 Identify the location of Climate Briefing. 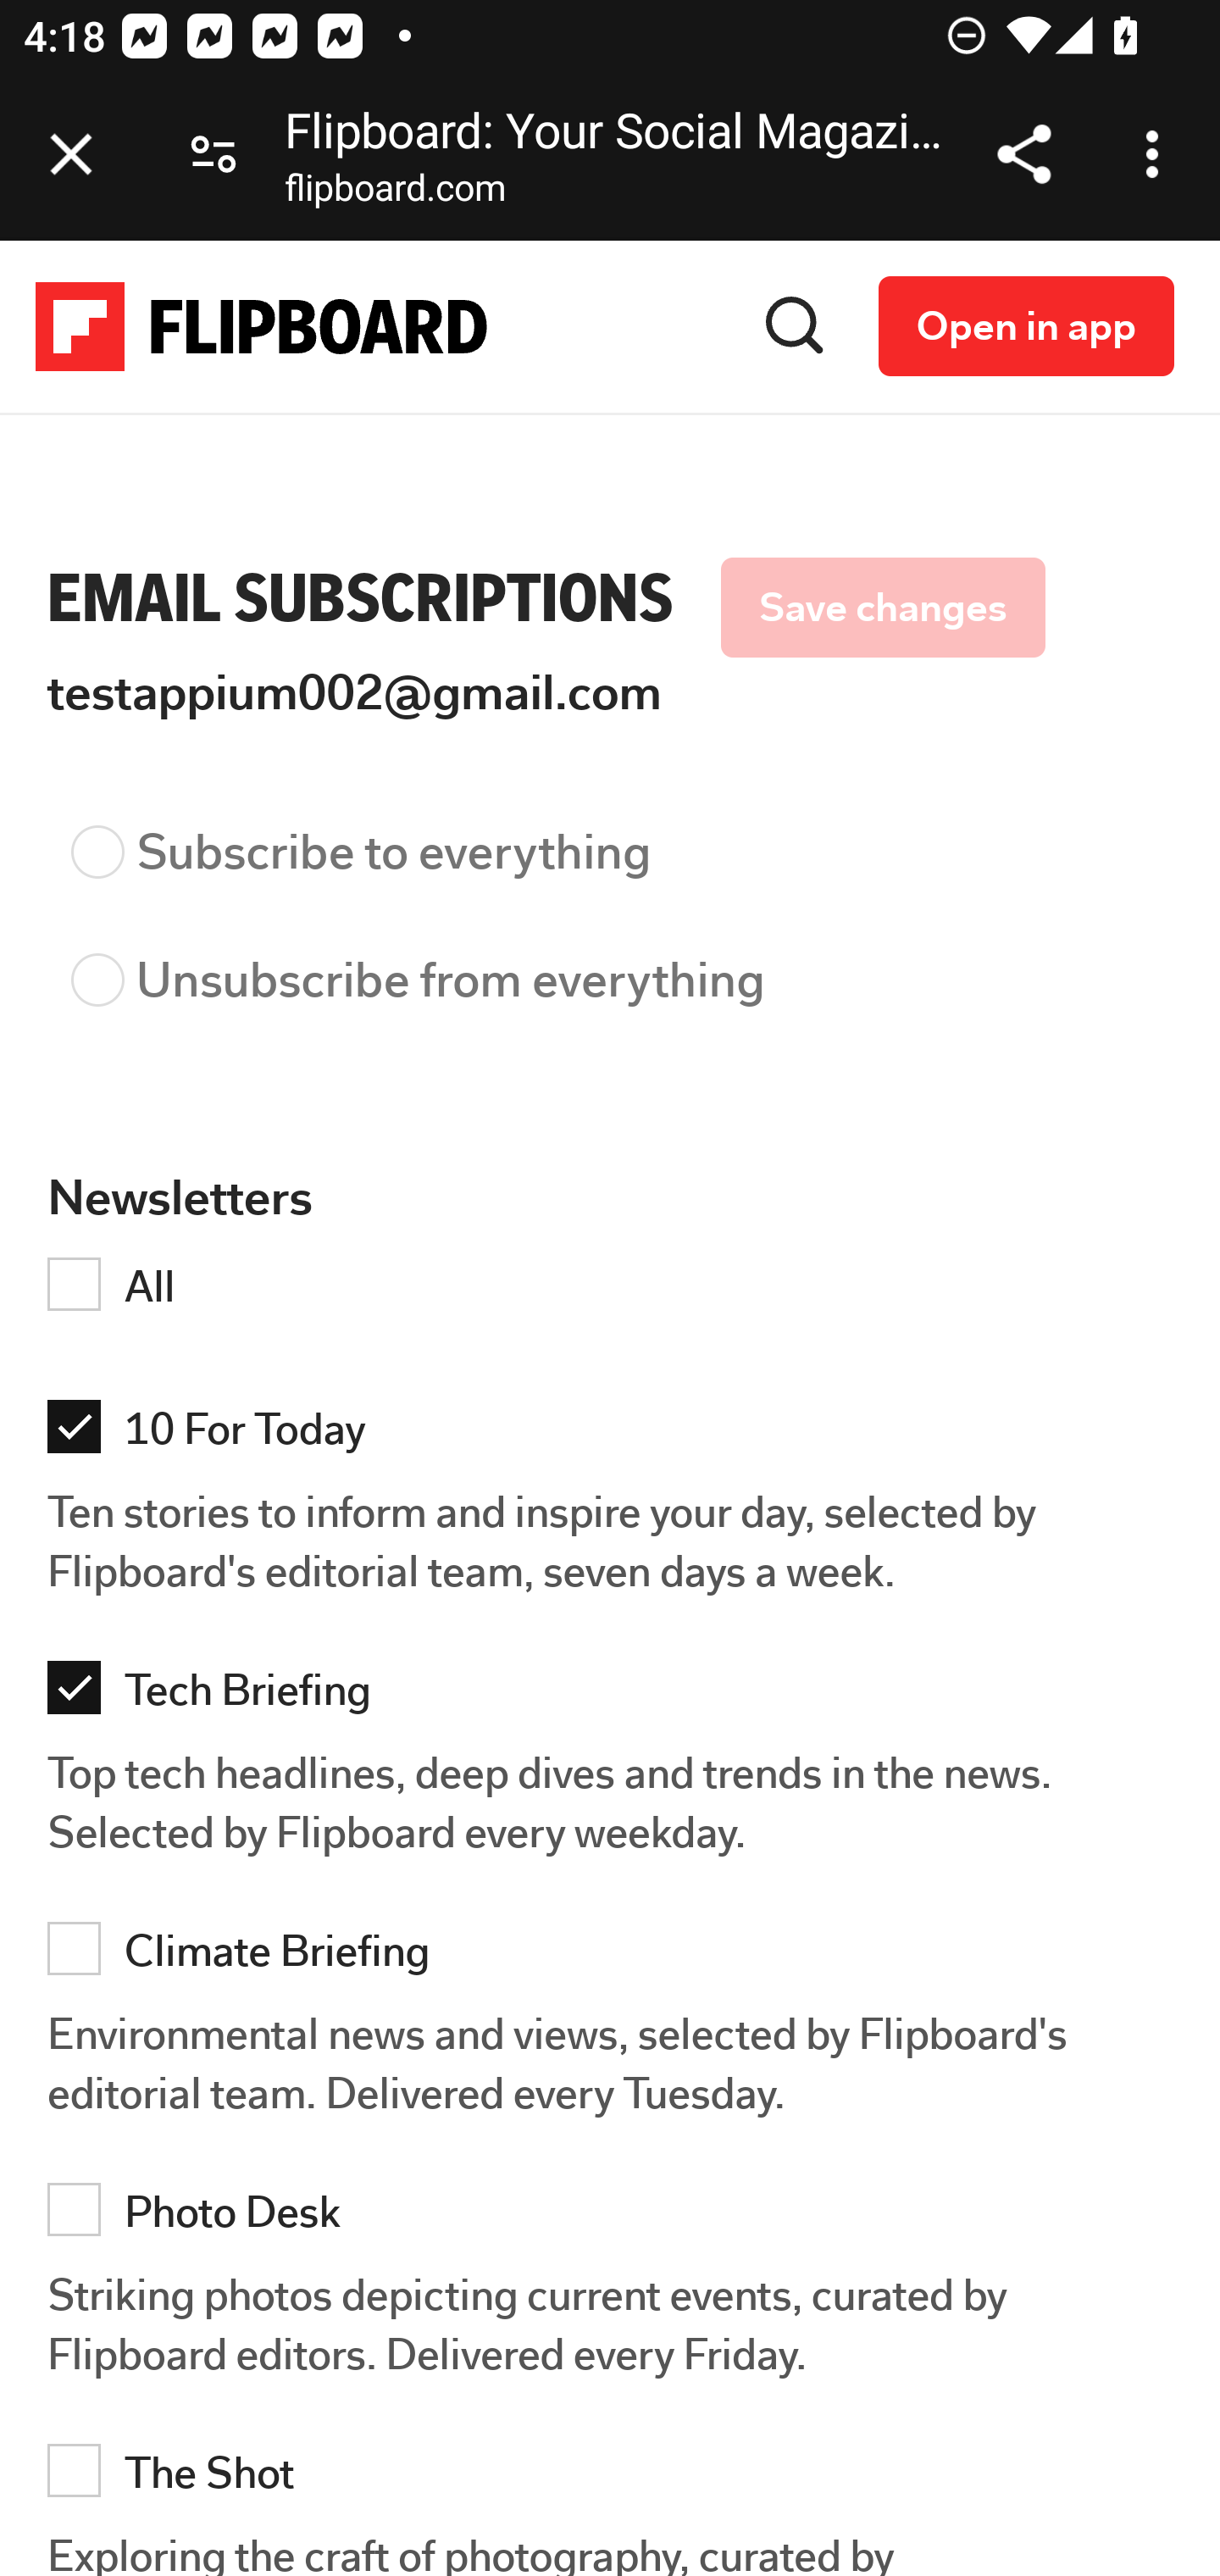
(618, 1954).